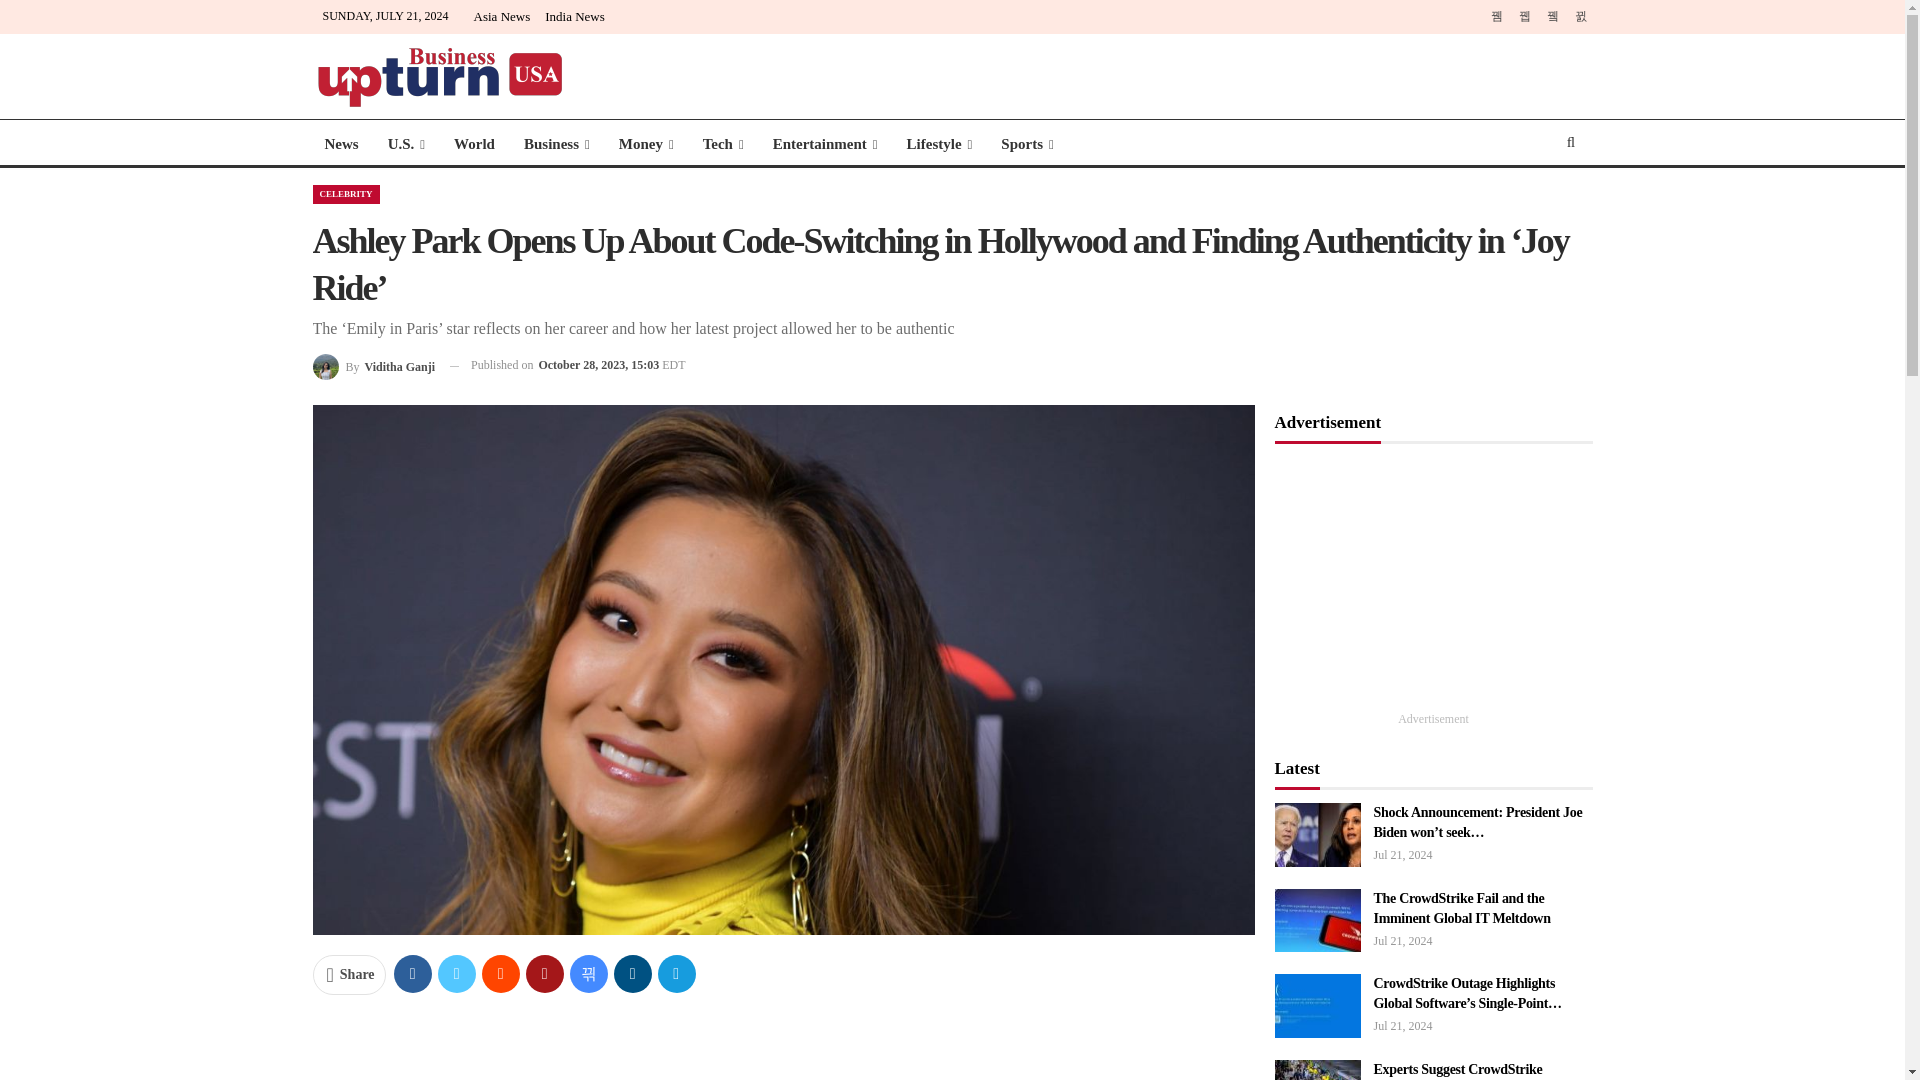  Describe the element at coordinates (724, 144) in the screenshot. I see `Tech` at that location.